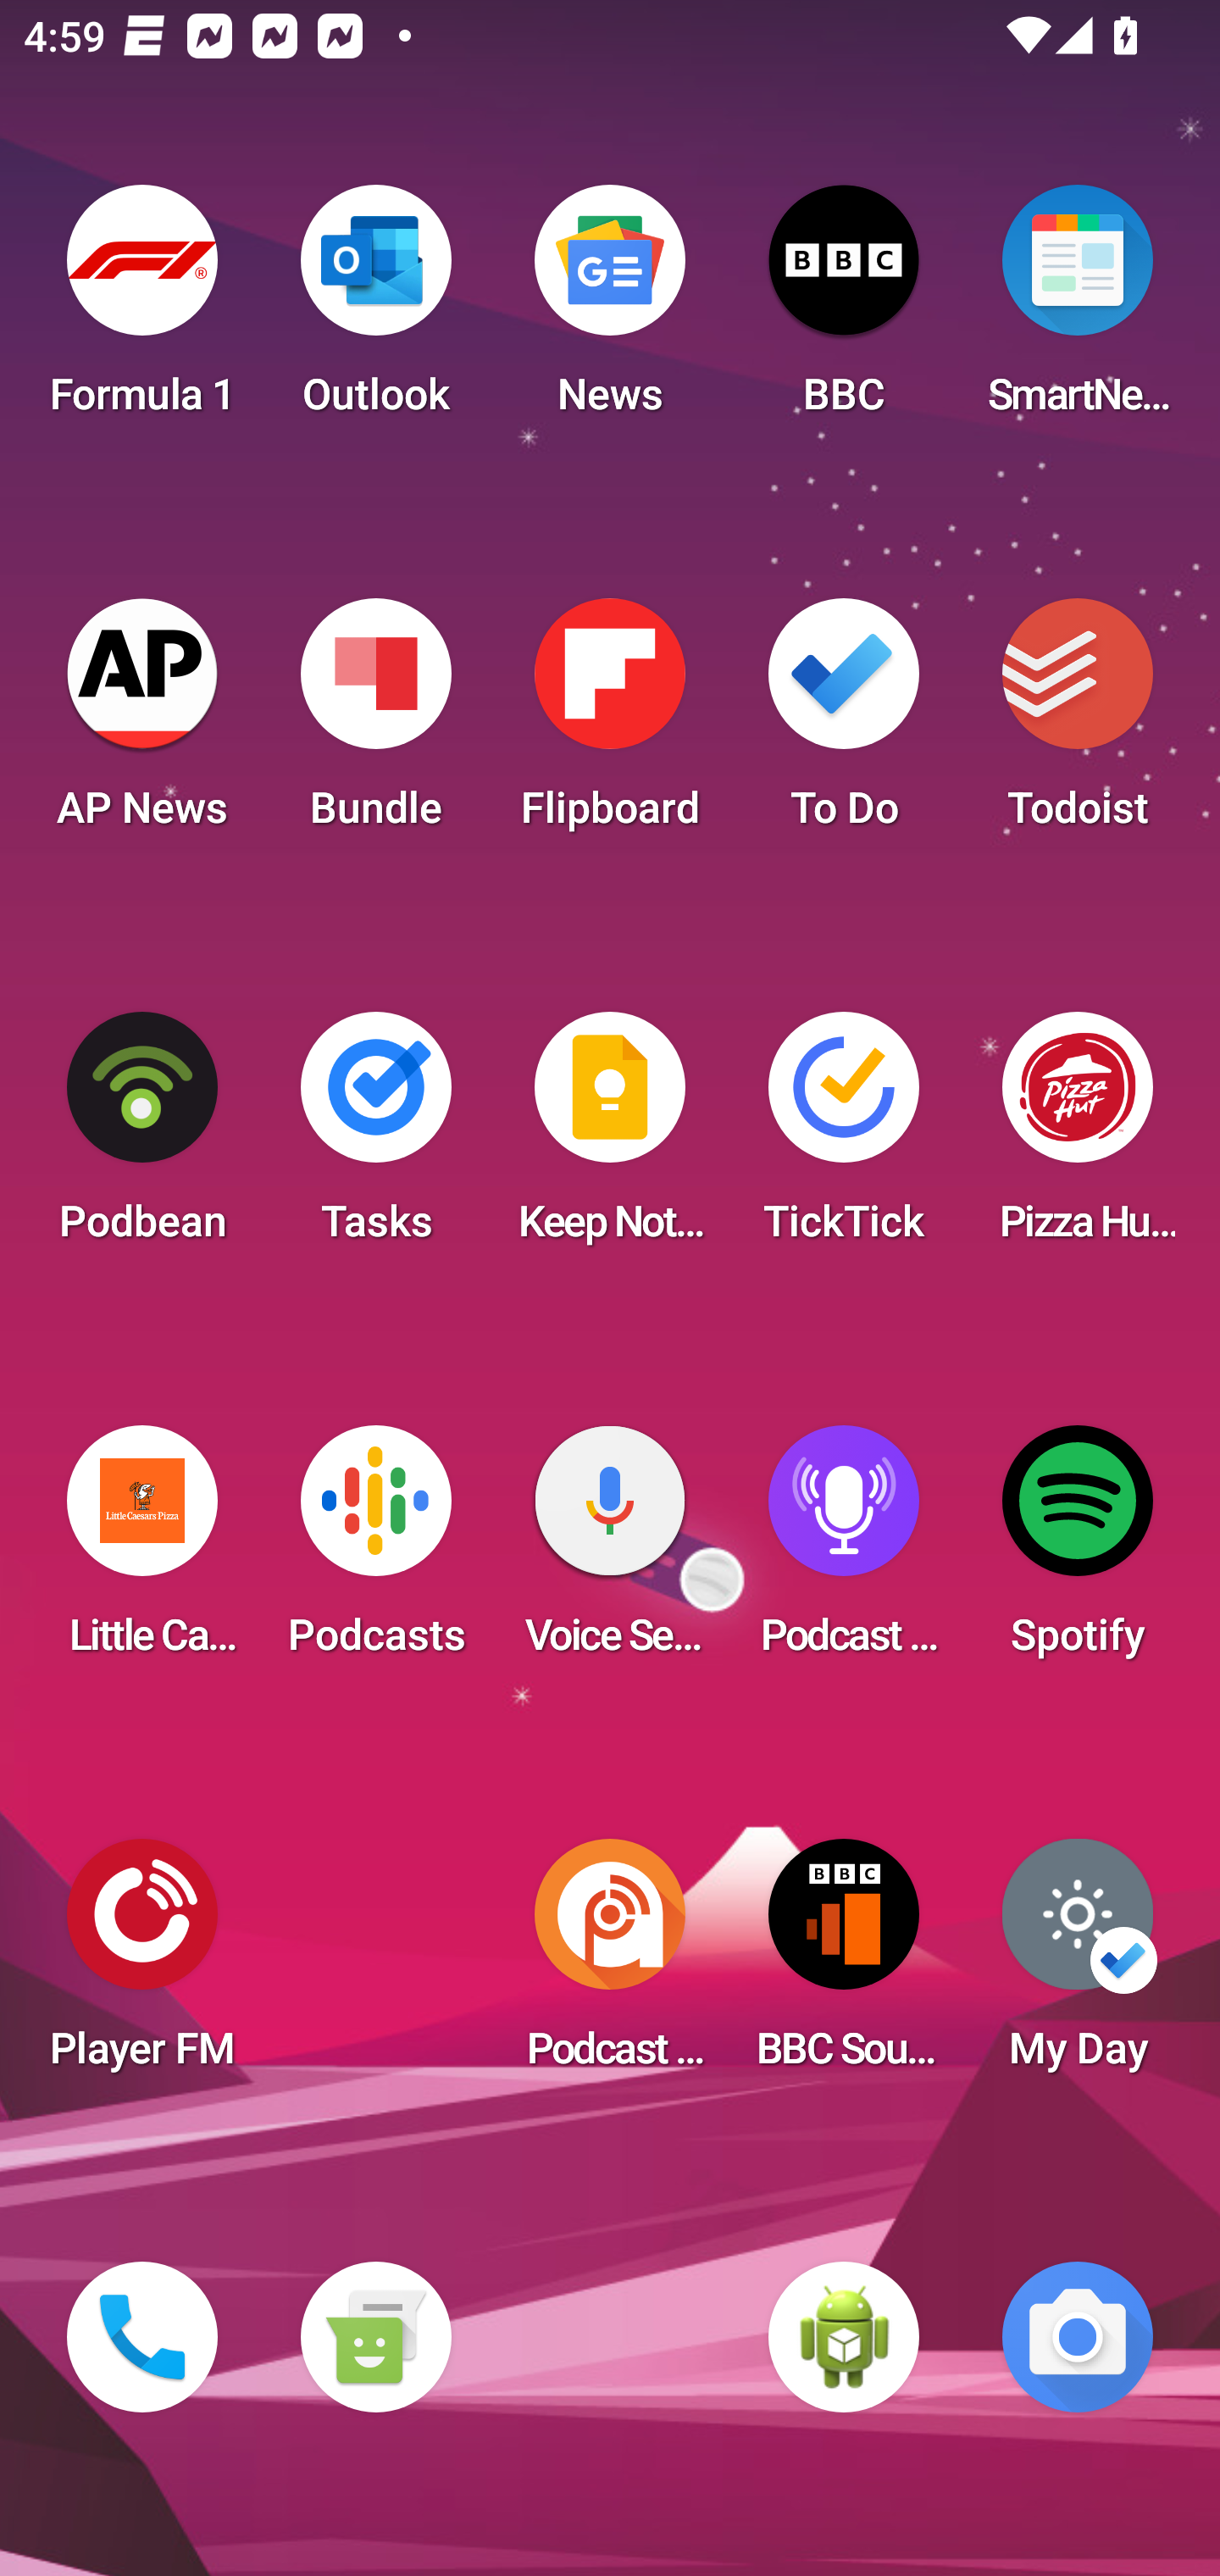  Describe the element at coordinates (142, 724) in the screenshot. I see `AP News` at that location.